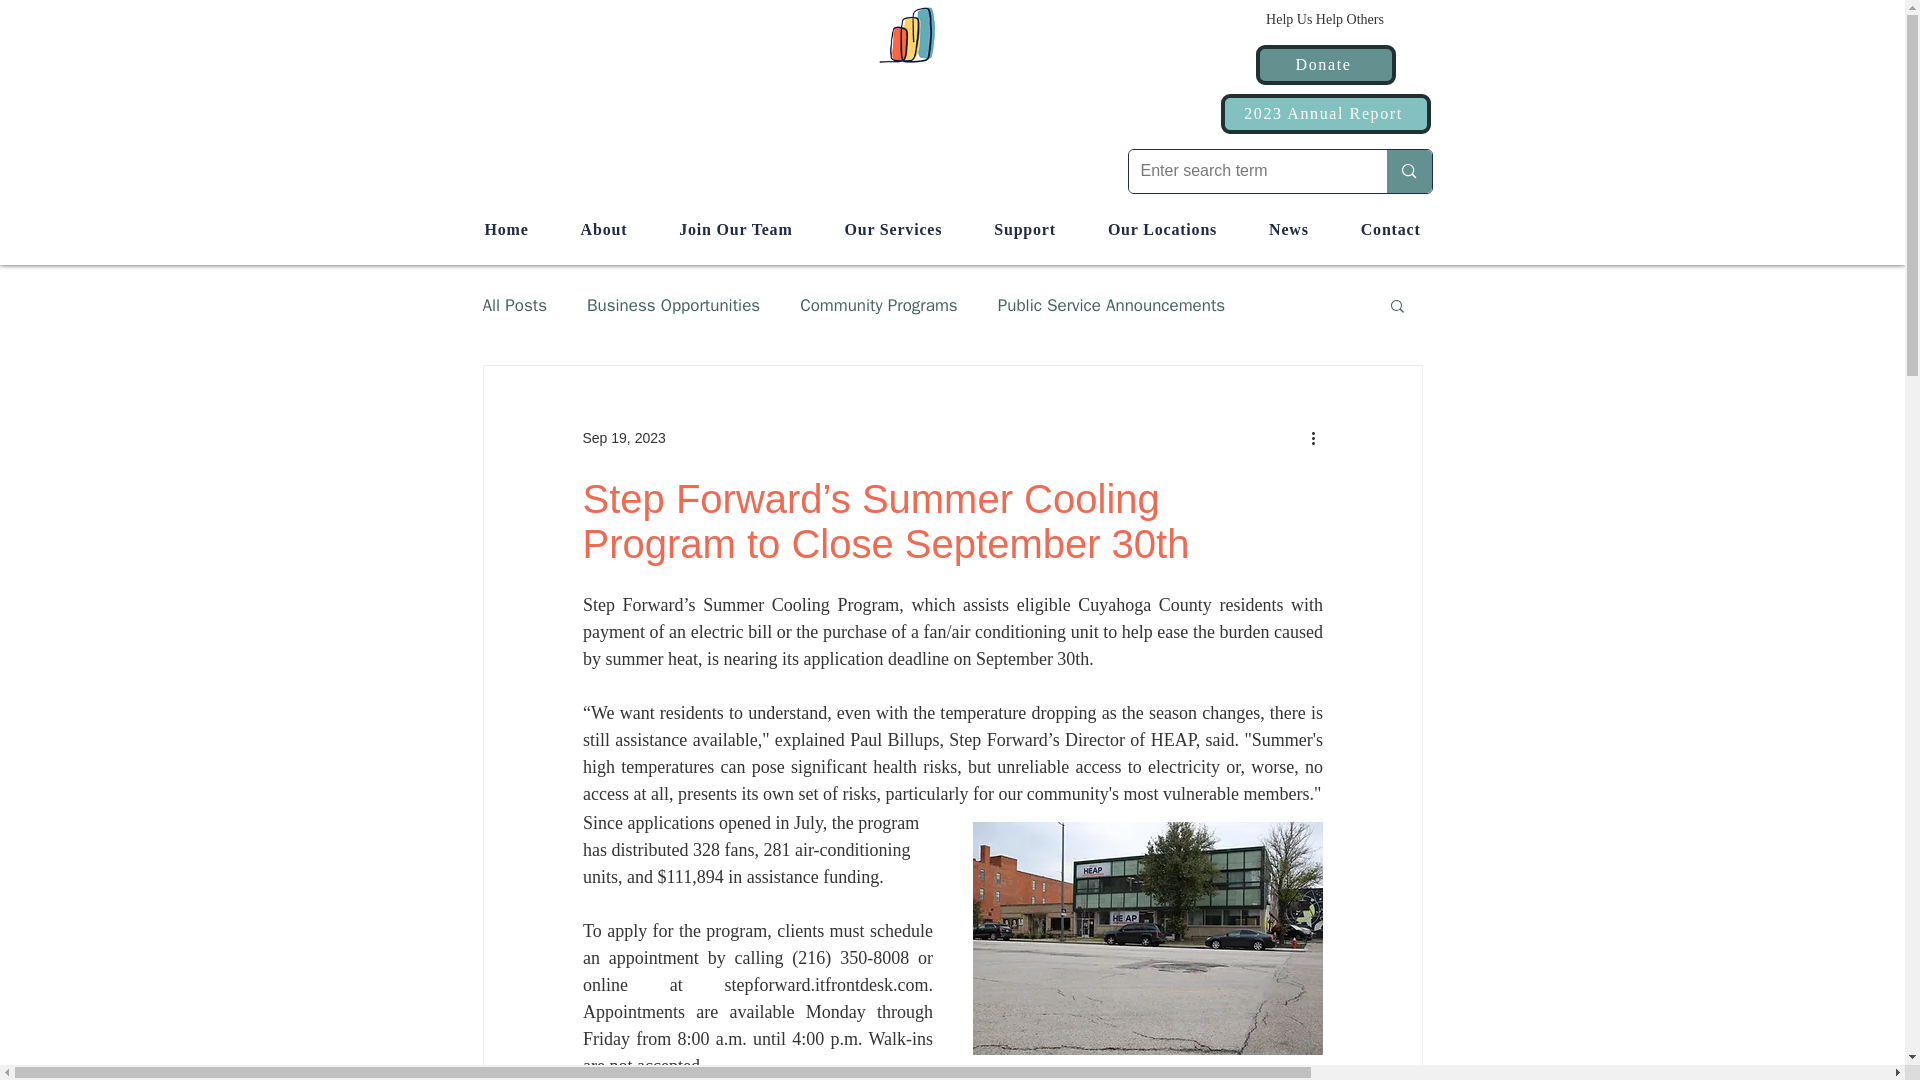  What do you see at coordinates (1288, 230) in the screenshot?
I see `News` at bounding box center [1288, 230].